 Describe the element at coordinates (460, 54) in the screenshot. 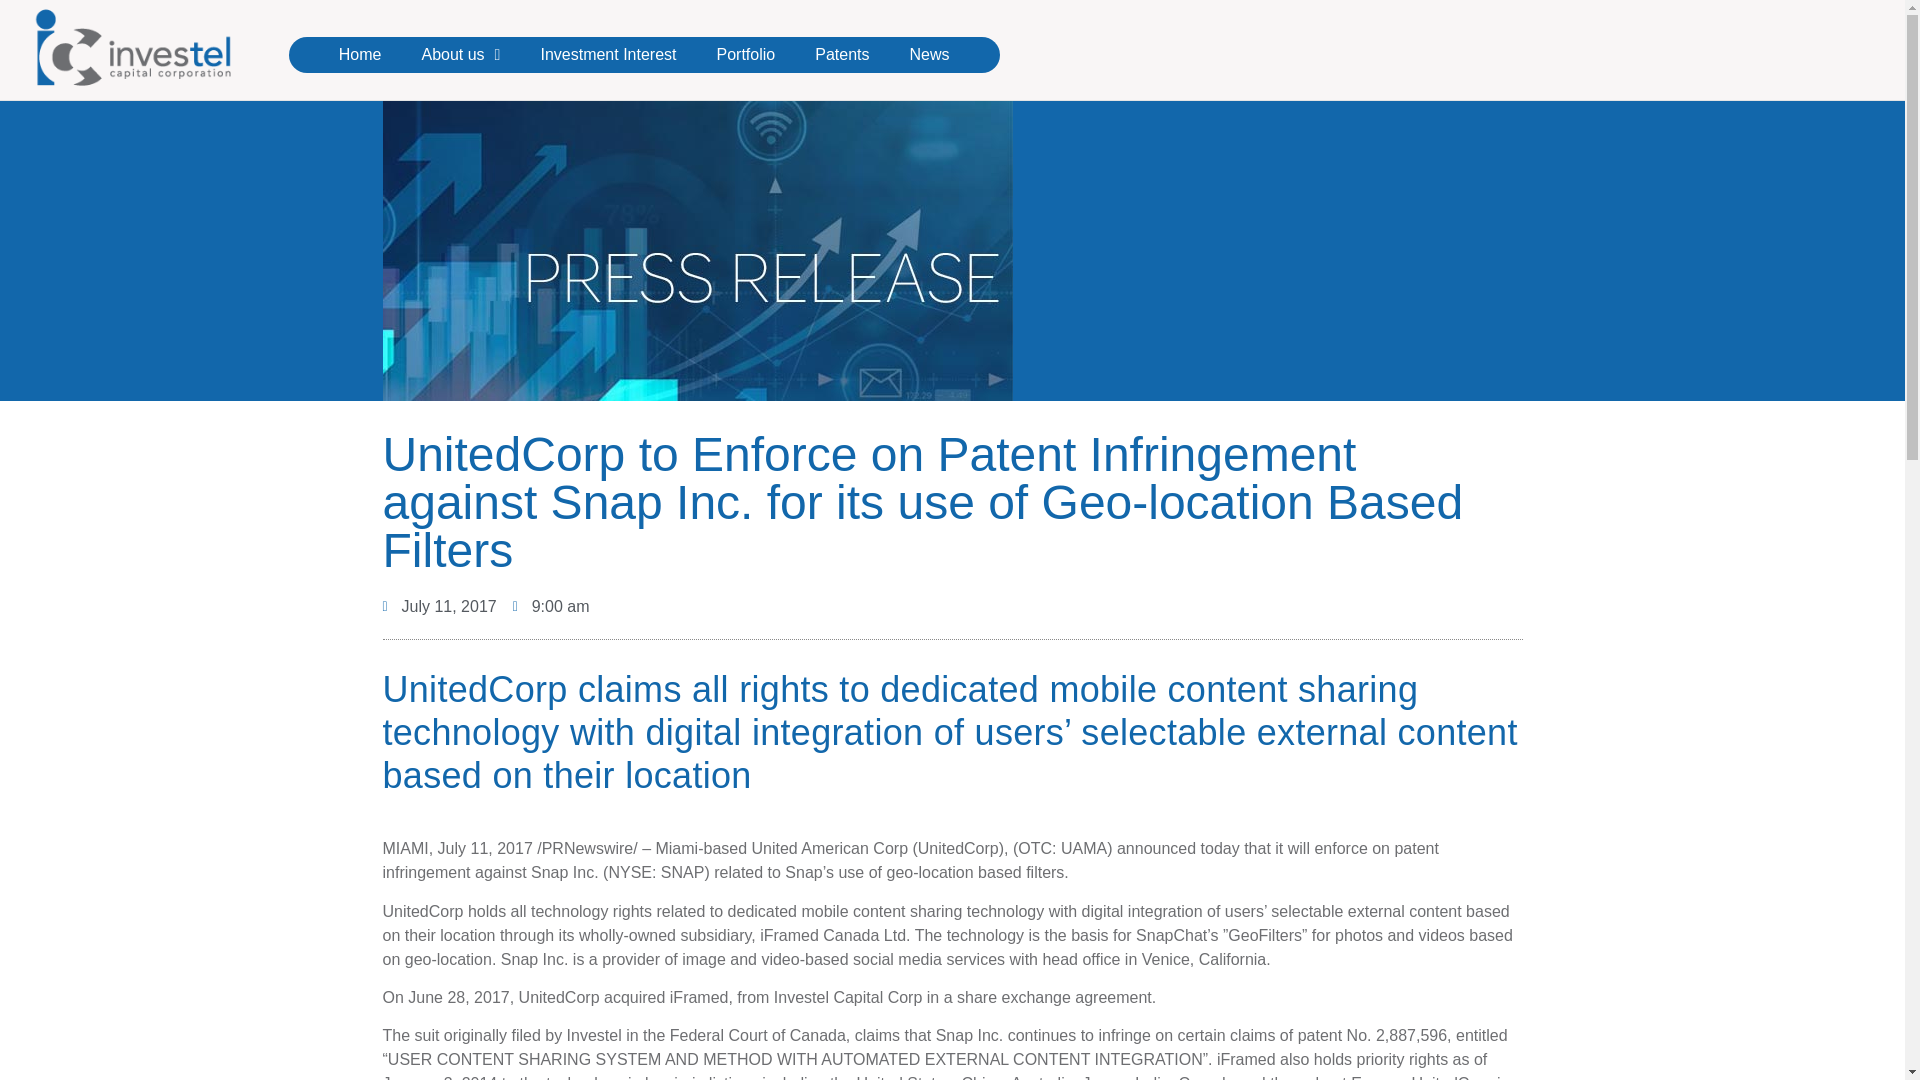

I see `About us` at that location.